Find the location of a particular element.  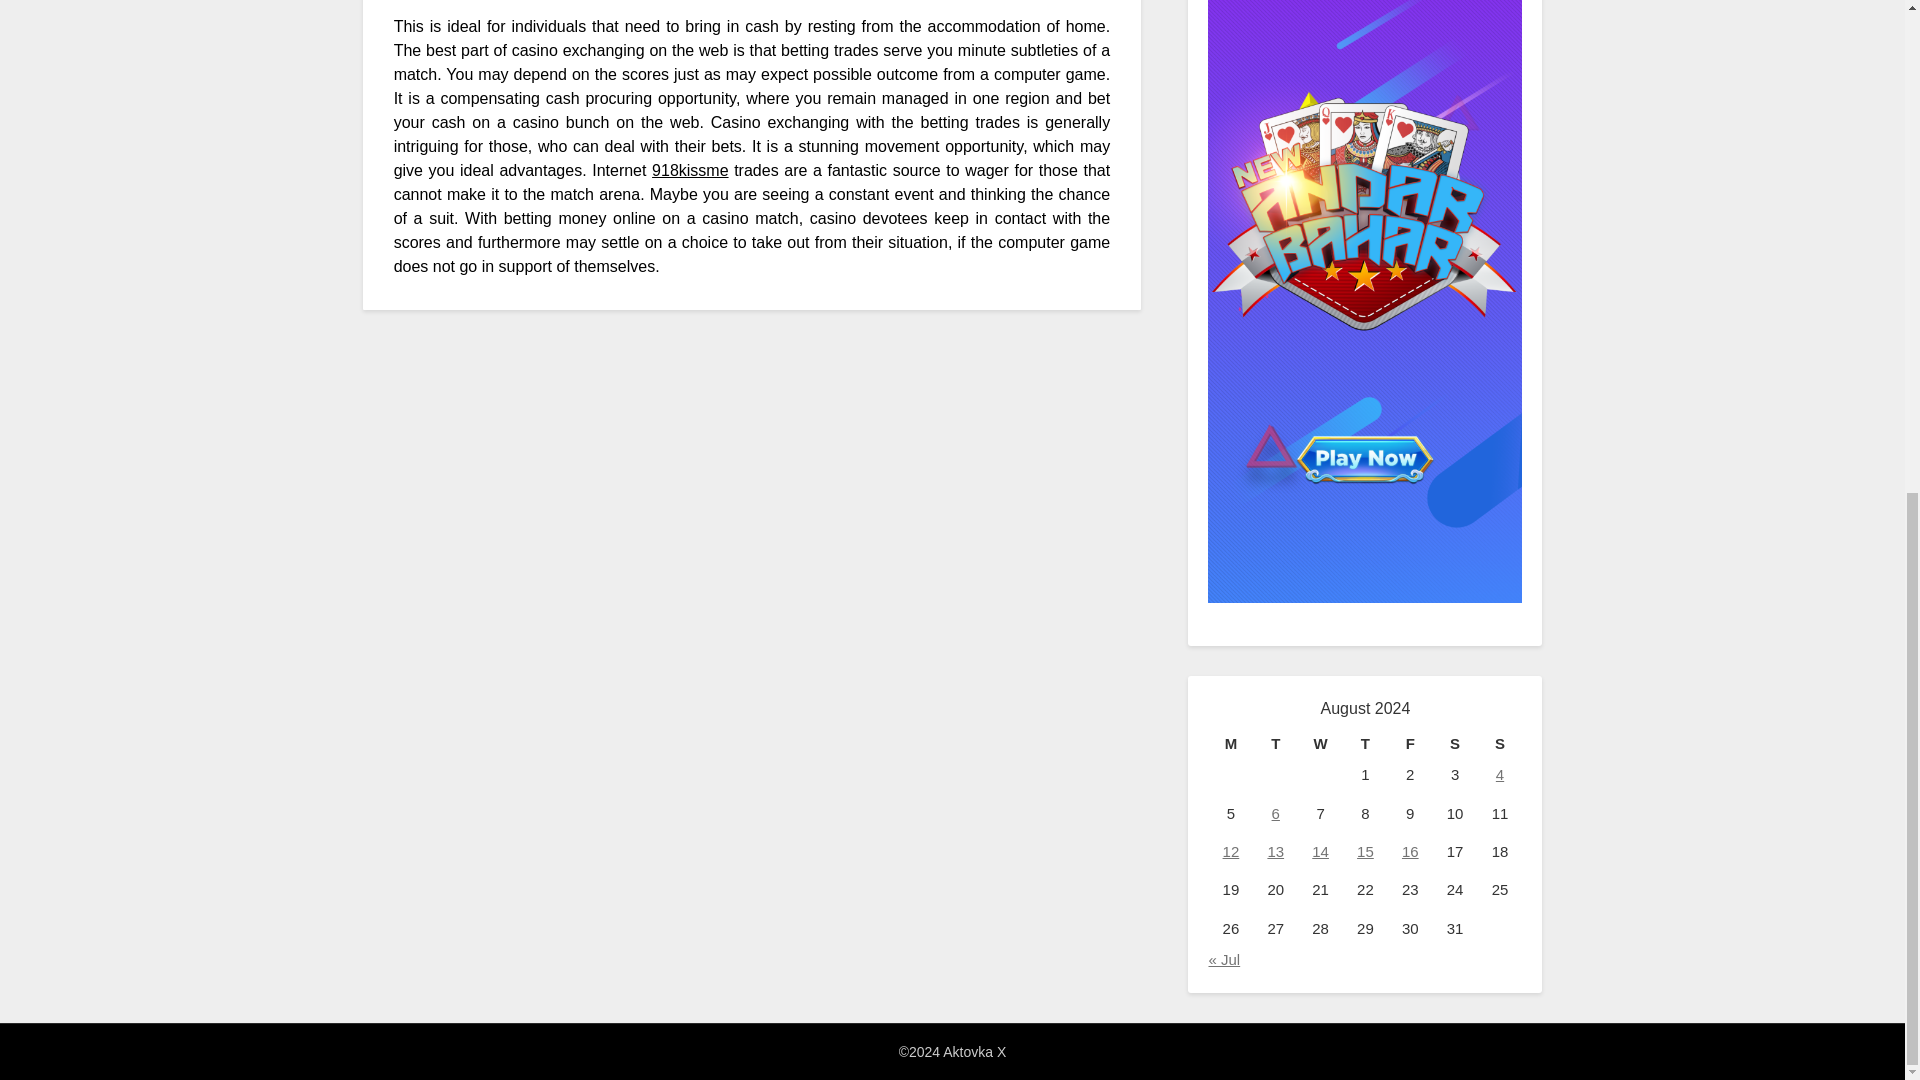

16 is located at coordinates (1410, 851).